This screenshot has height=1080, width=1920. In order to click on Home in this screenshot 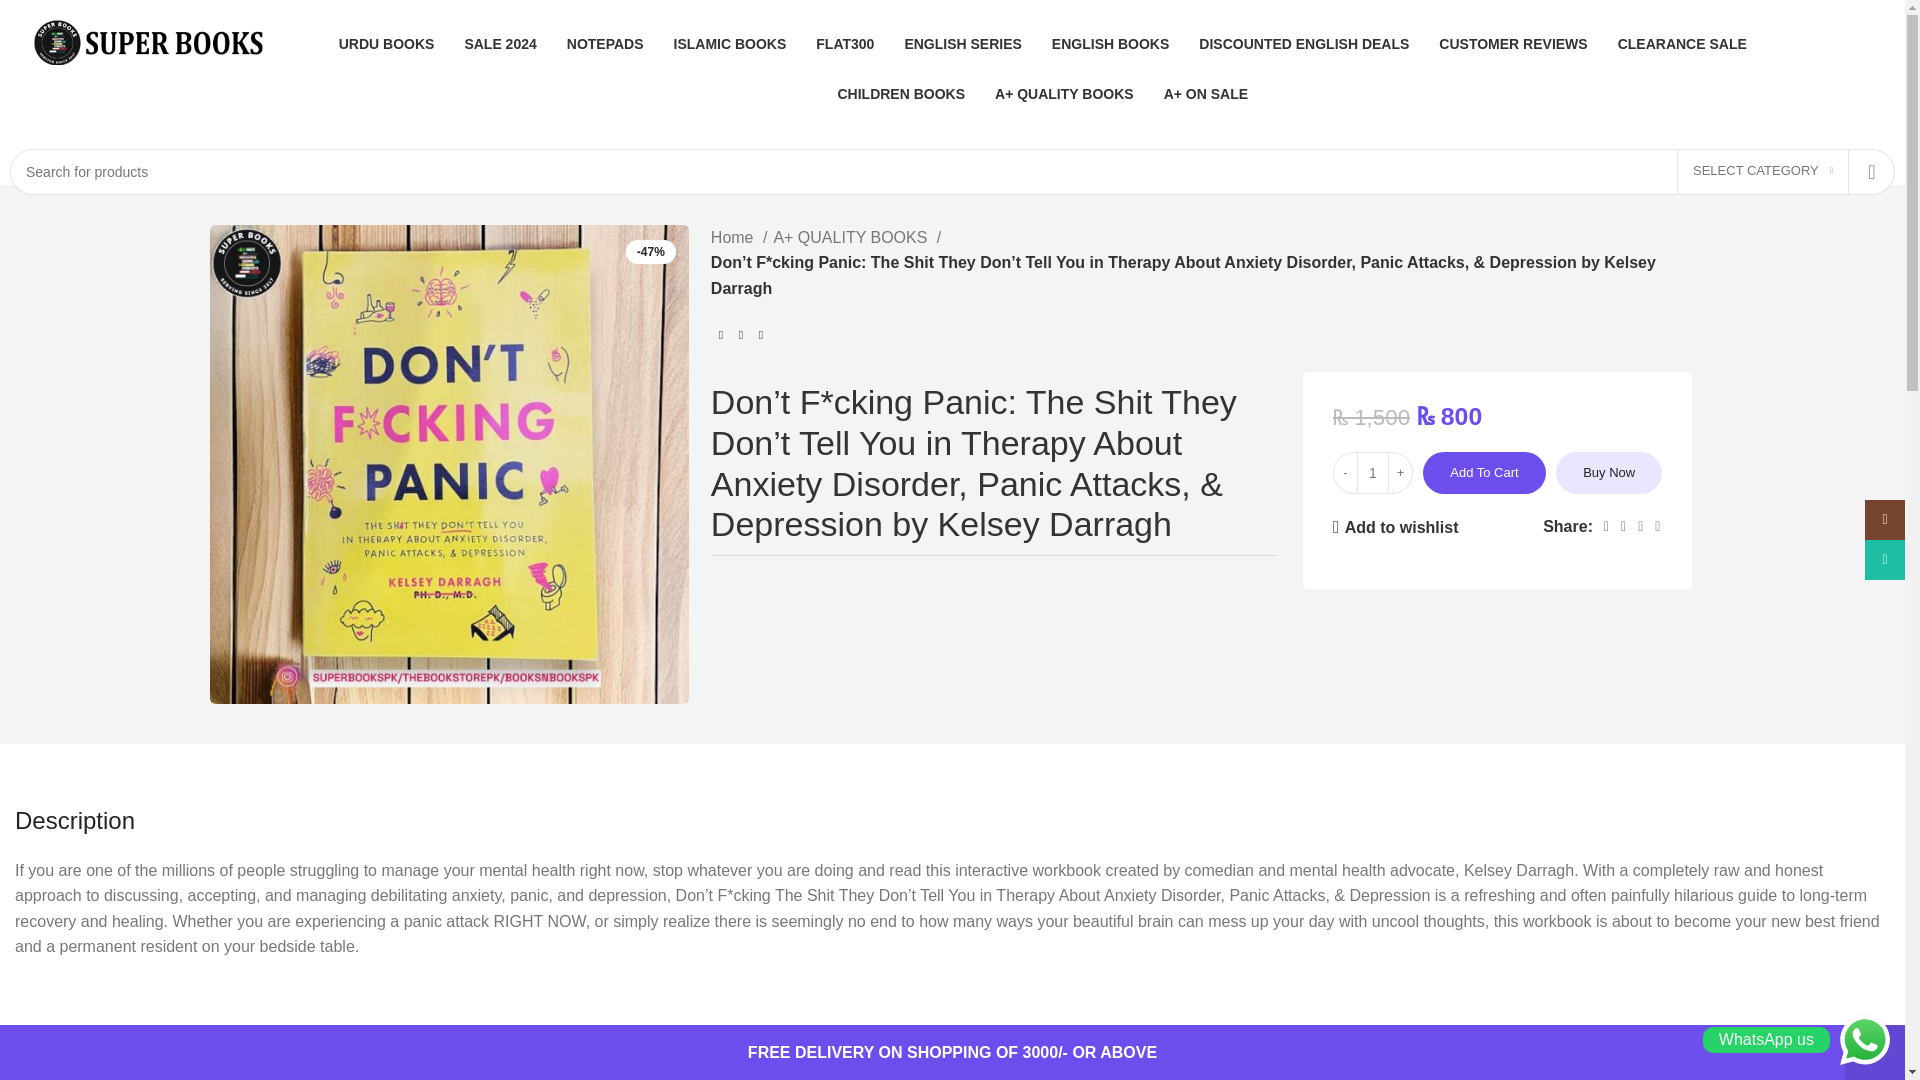, I will do `click(739, 237)`.